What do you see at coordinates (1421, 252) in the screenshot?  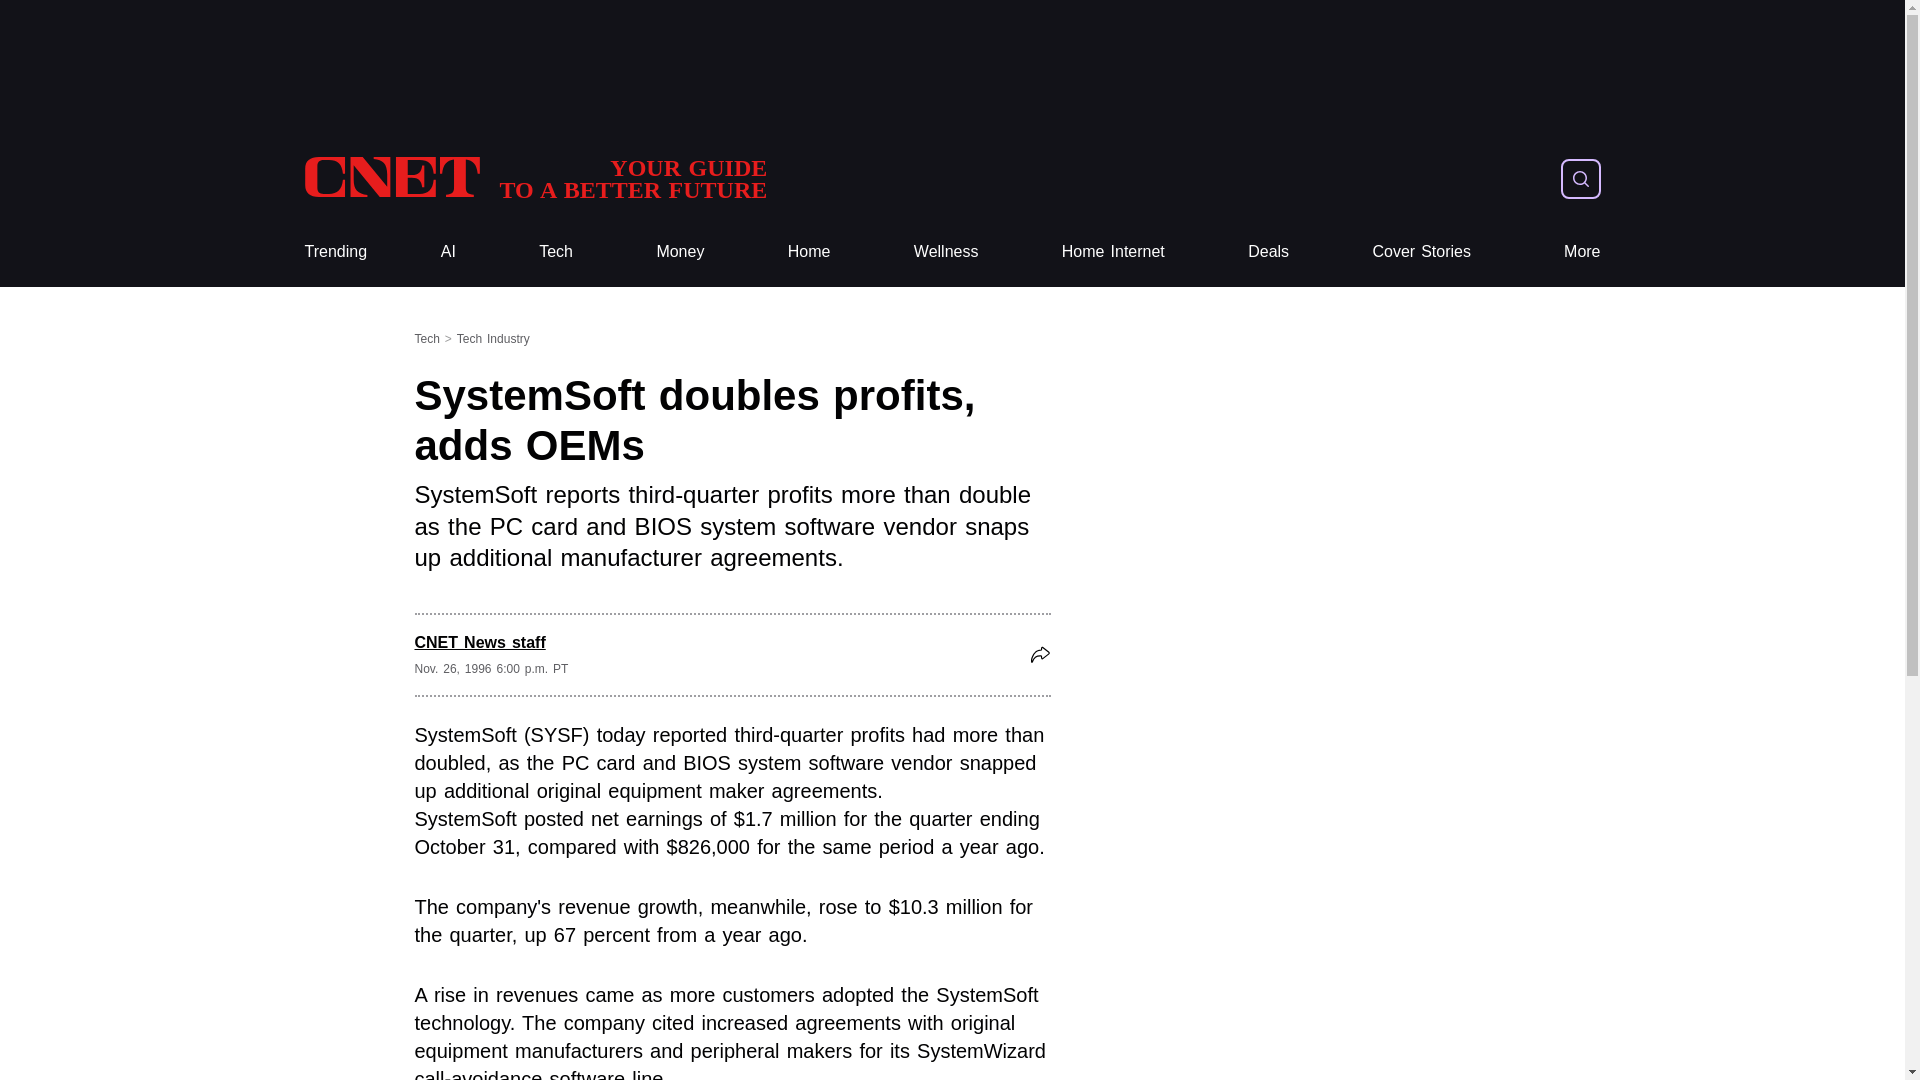 I see `Cover Stories` at bounding box center [1421, 252].